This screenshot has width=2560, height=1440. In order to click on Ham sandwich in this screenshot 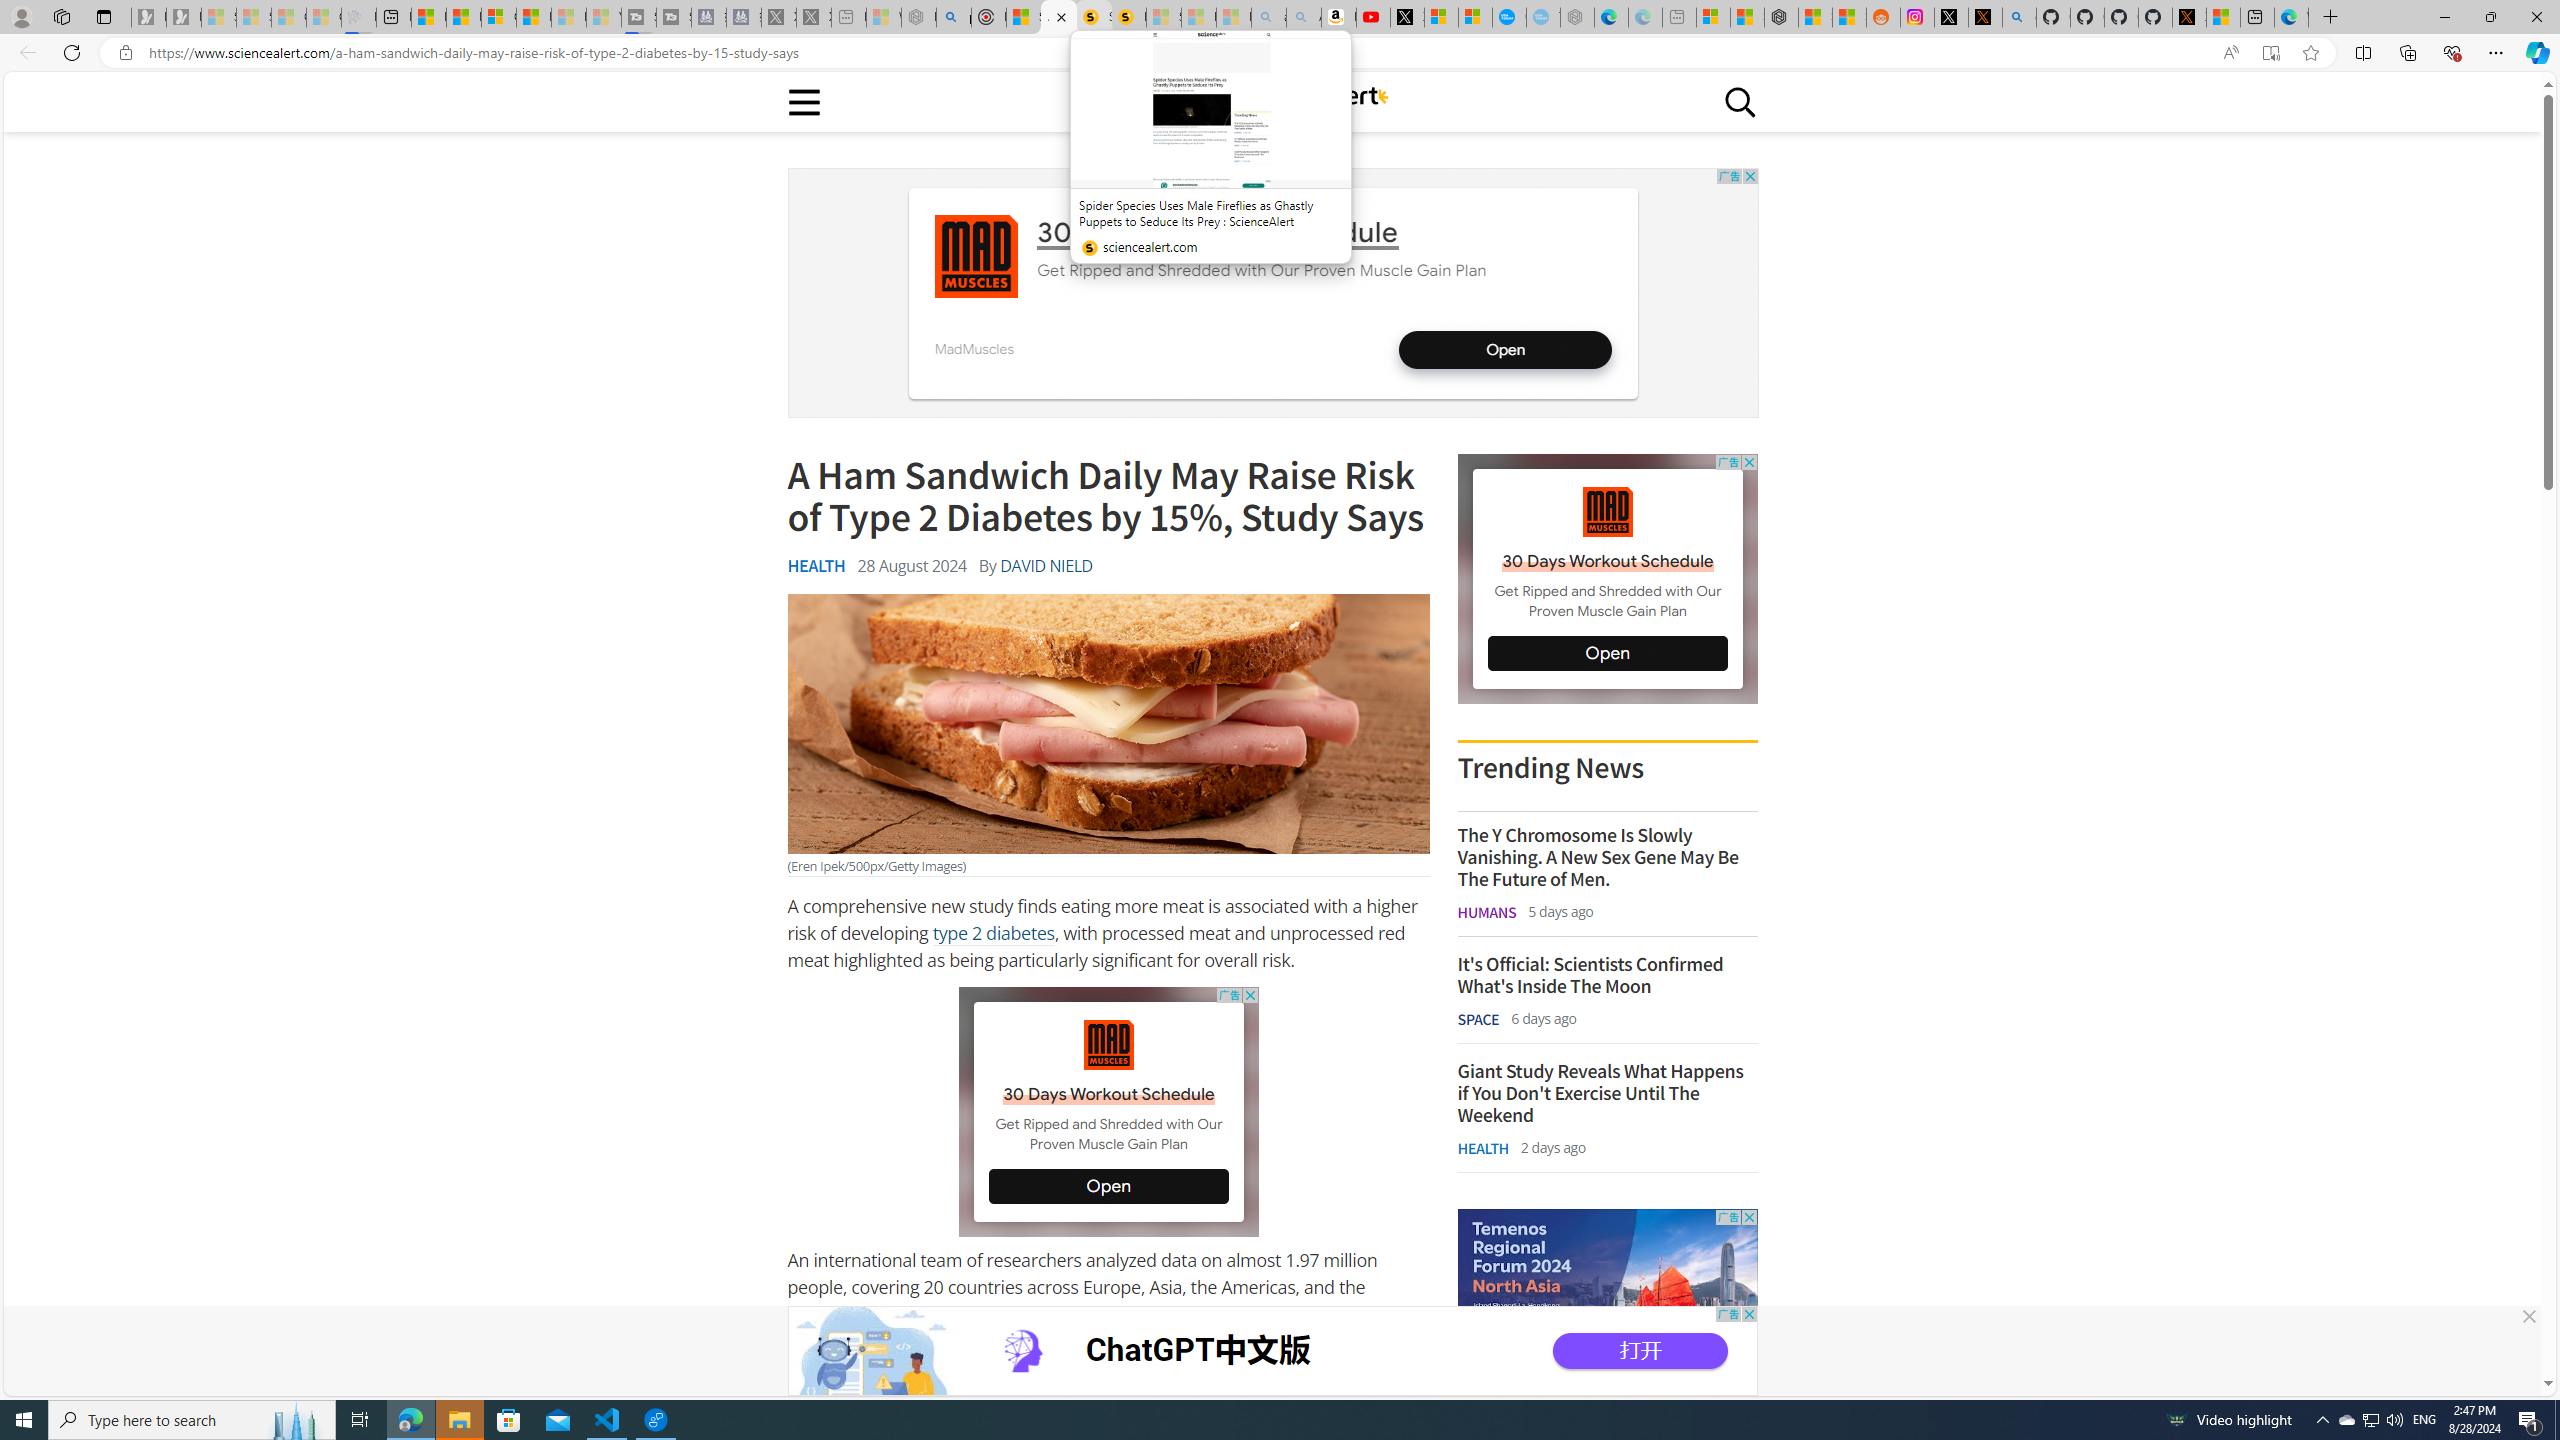, I will do `click(1108, 724)`.